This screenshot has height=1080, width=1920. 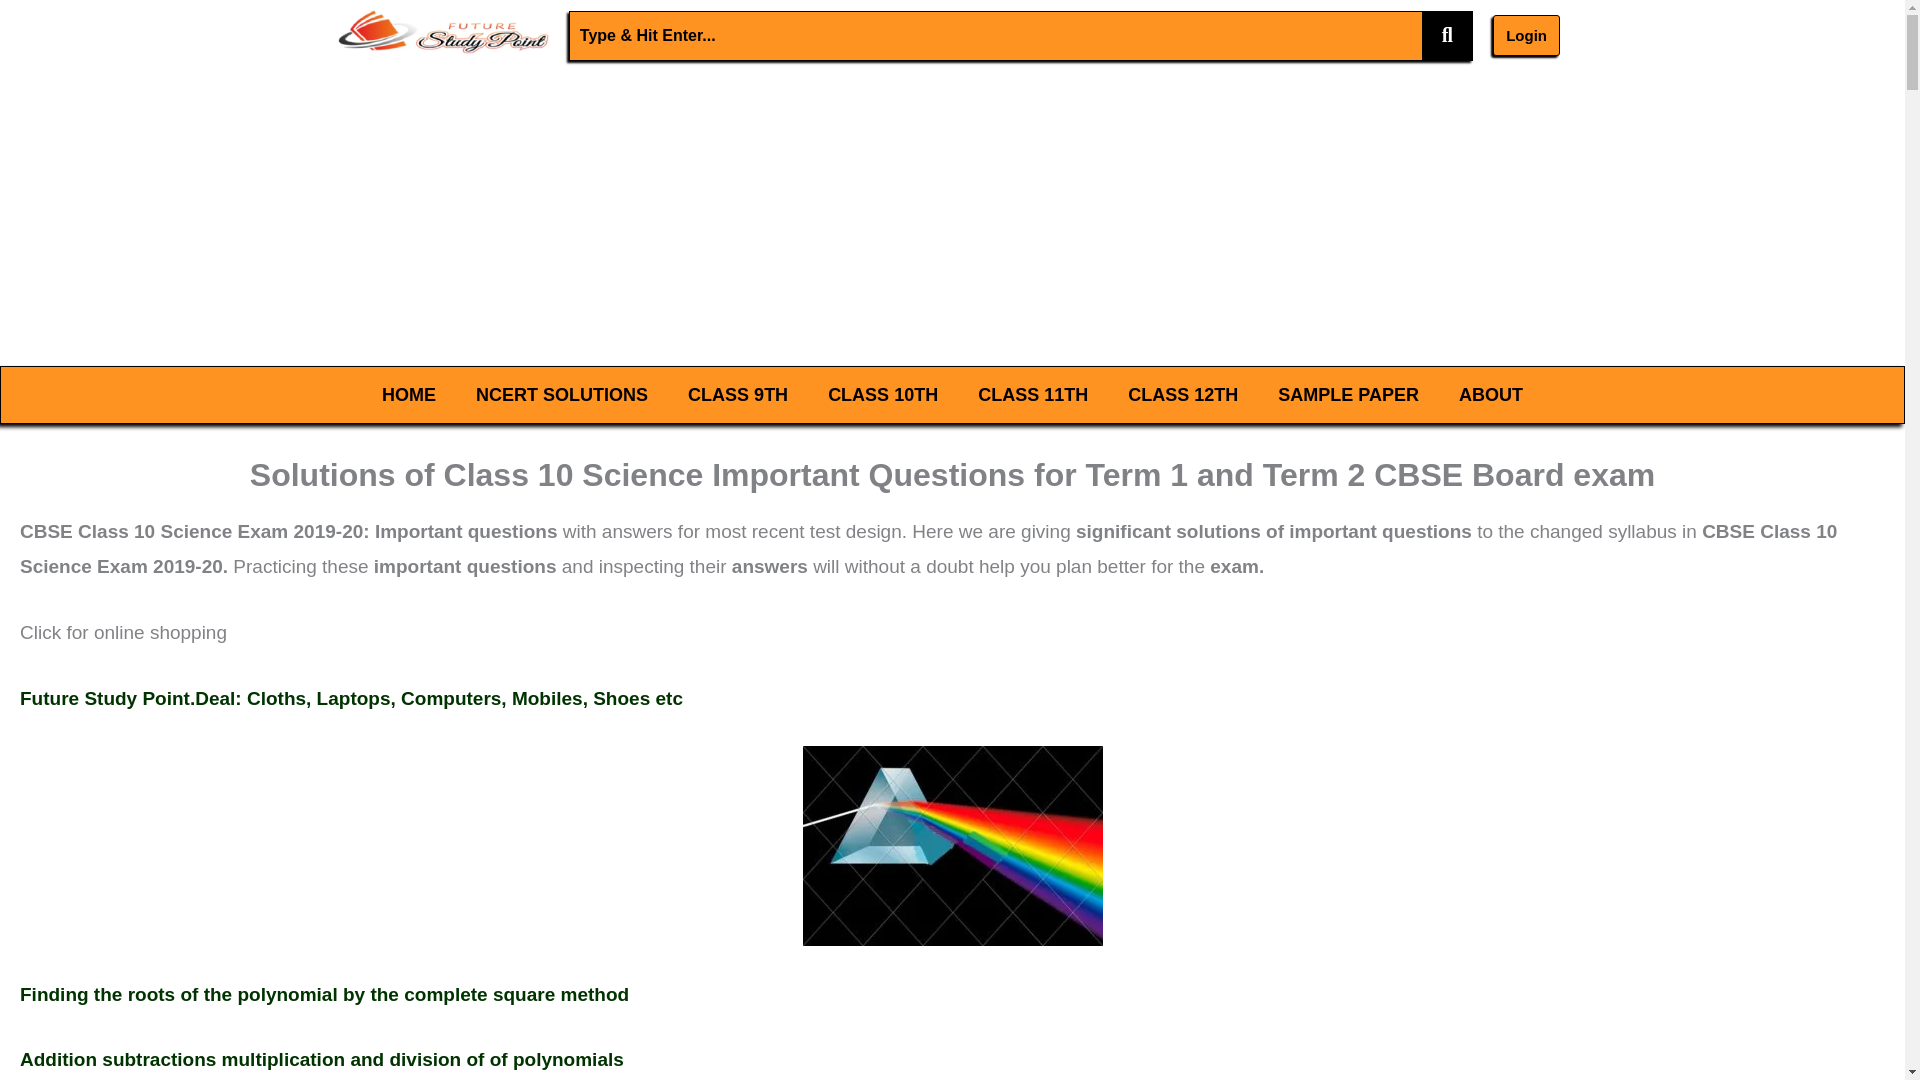 I want to click on NCERT SOLUTIONS, so click(x=562, y=394).